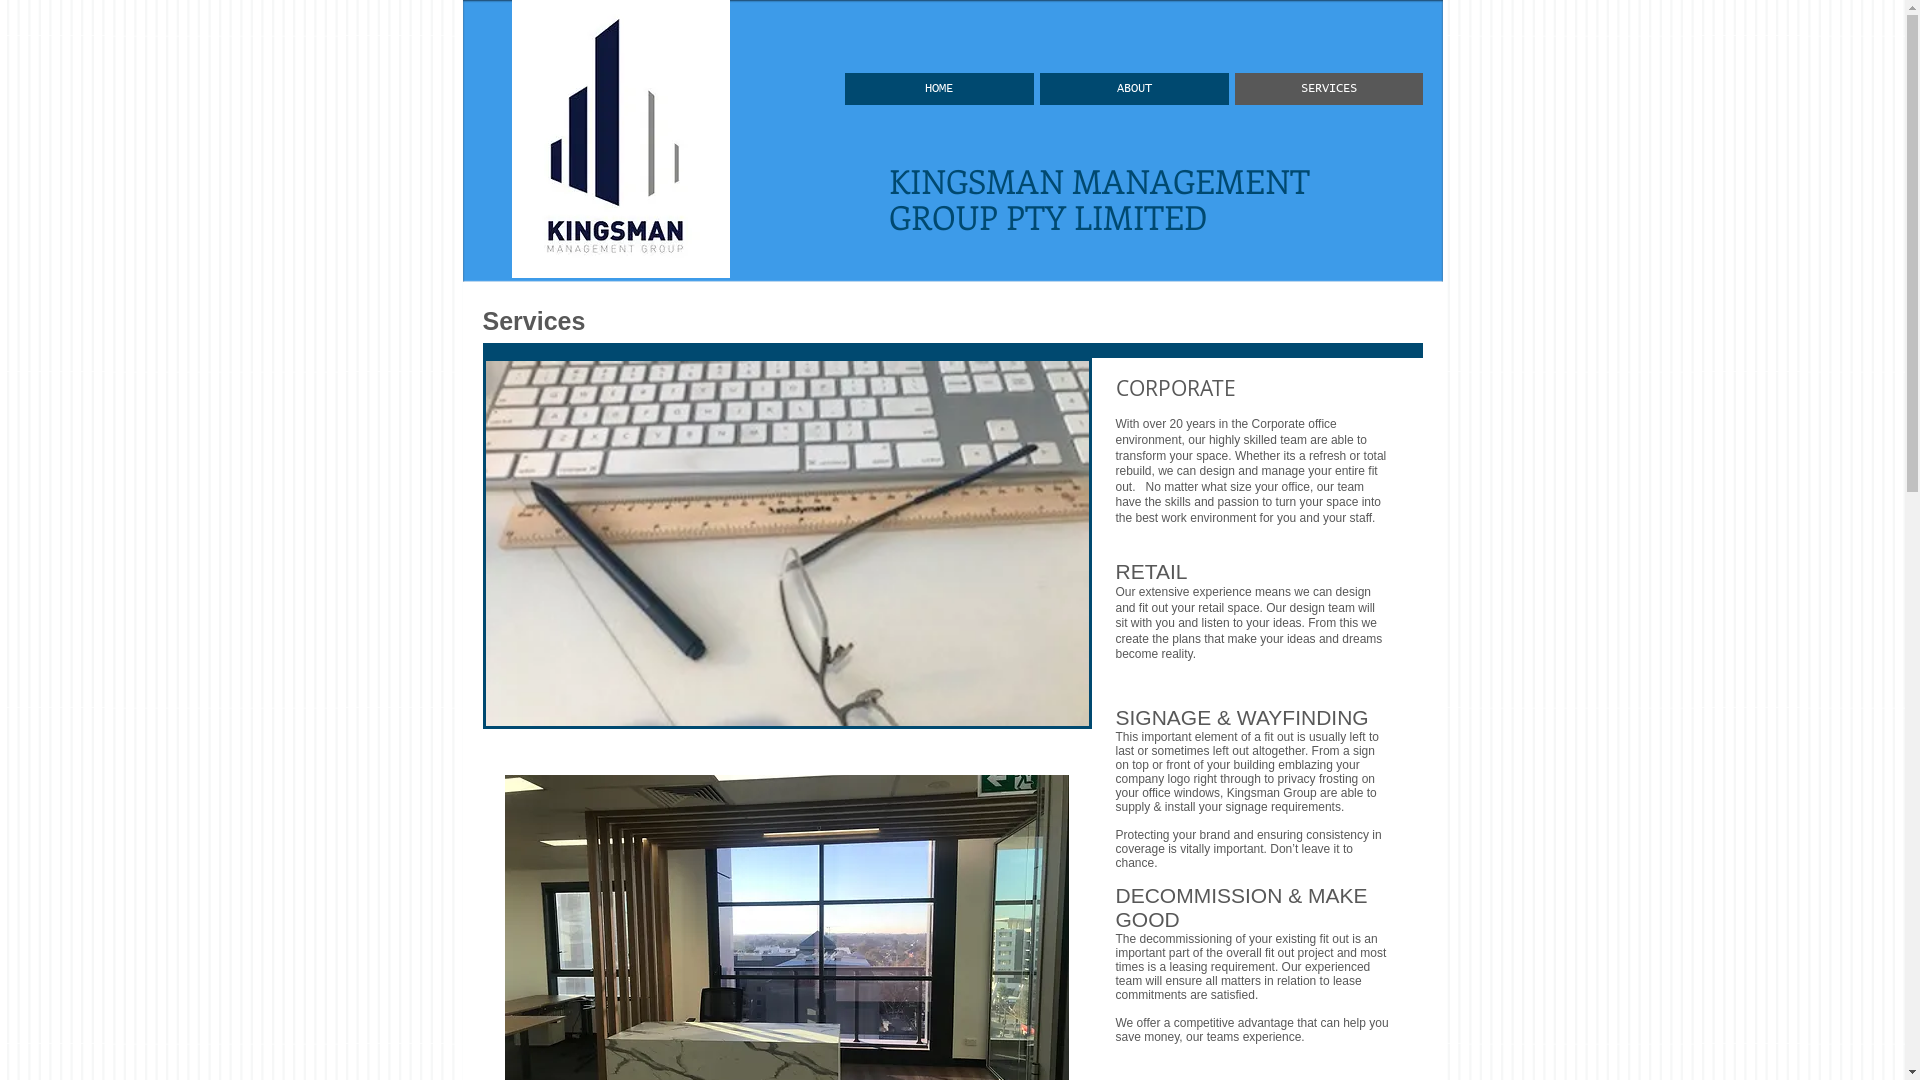  What do you see at coordinates (1098, 198) in the screenshot?
I see `KINGSMAN MANAGEMENT GROUP PTY LIMITED` at bounding box center [1098, 198].